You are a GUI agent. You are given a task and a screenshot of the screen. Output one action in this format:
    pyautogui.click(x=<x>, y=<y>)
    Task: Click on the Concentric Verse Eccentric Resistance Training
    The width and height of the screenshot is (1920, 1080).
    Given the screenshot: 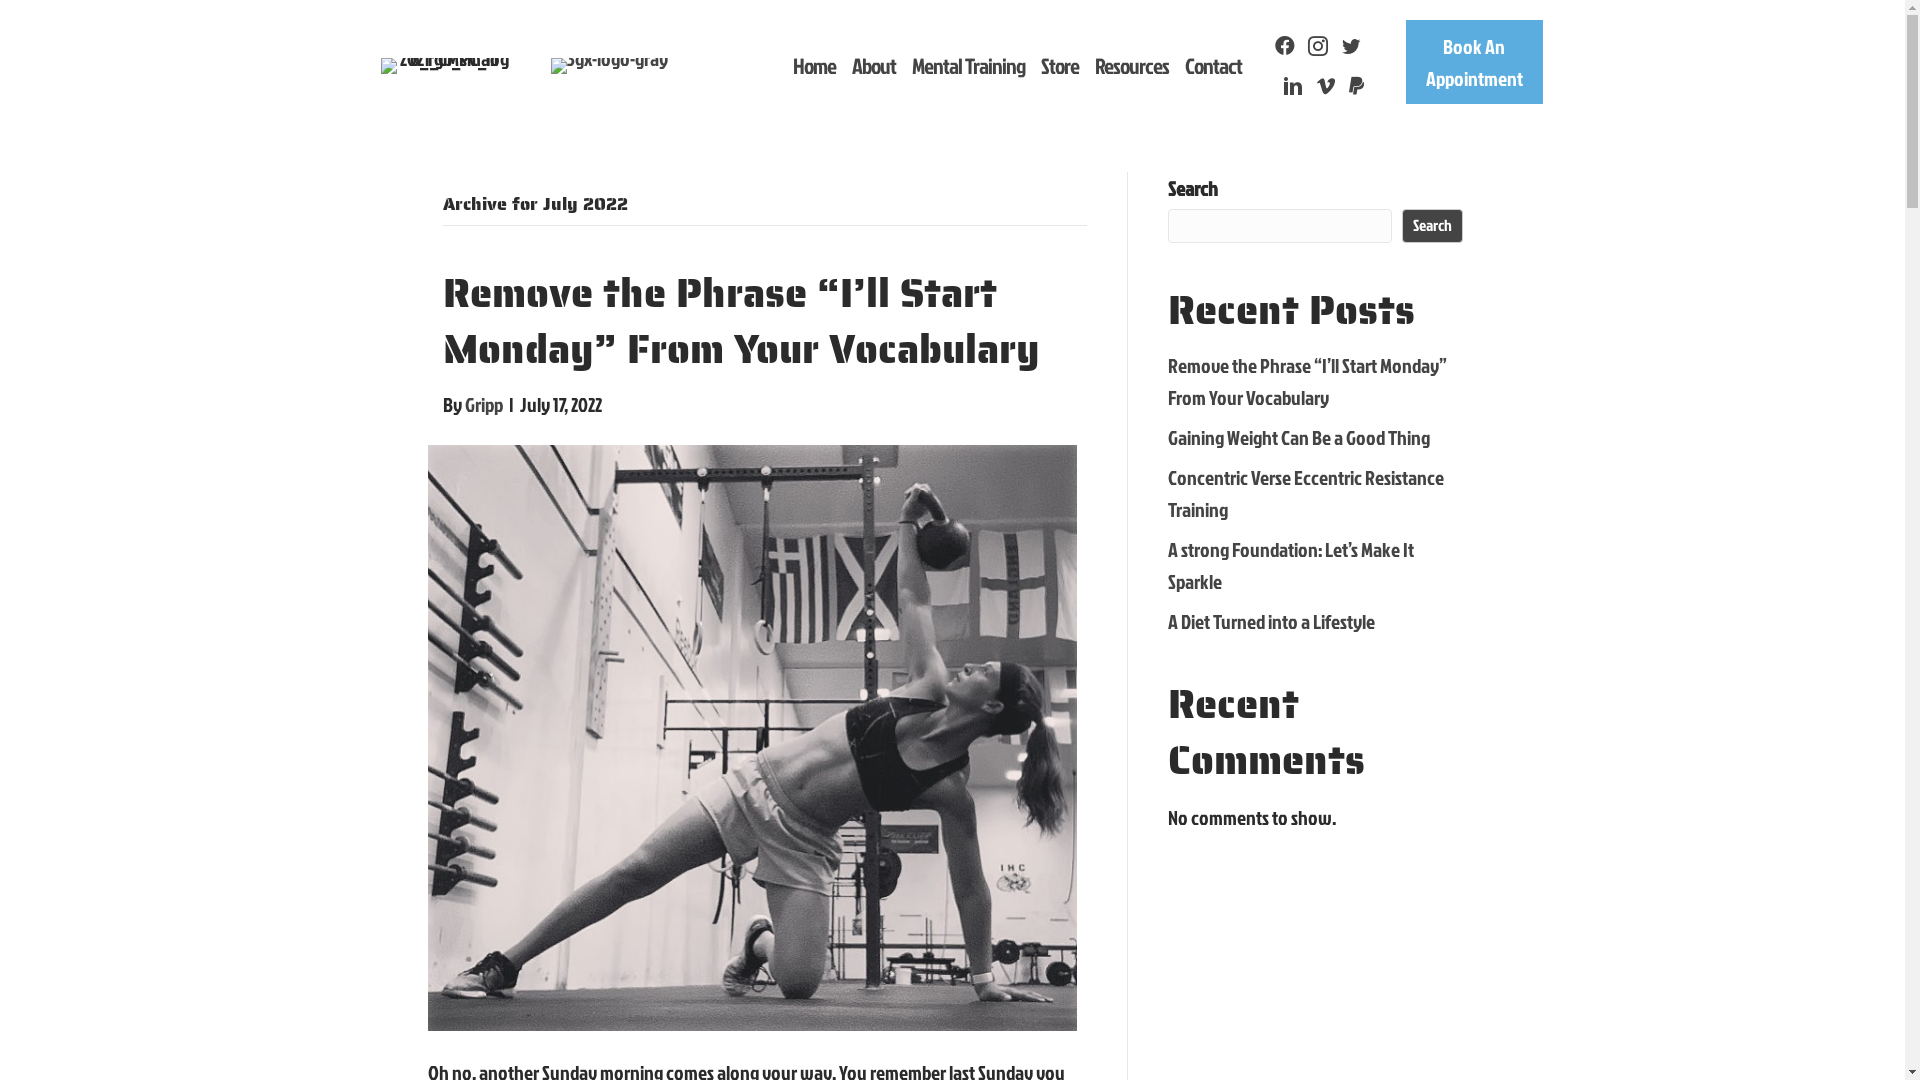 What is the action you would take?
    pyautogui.click(x=1306, y=493)
    